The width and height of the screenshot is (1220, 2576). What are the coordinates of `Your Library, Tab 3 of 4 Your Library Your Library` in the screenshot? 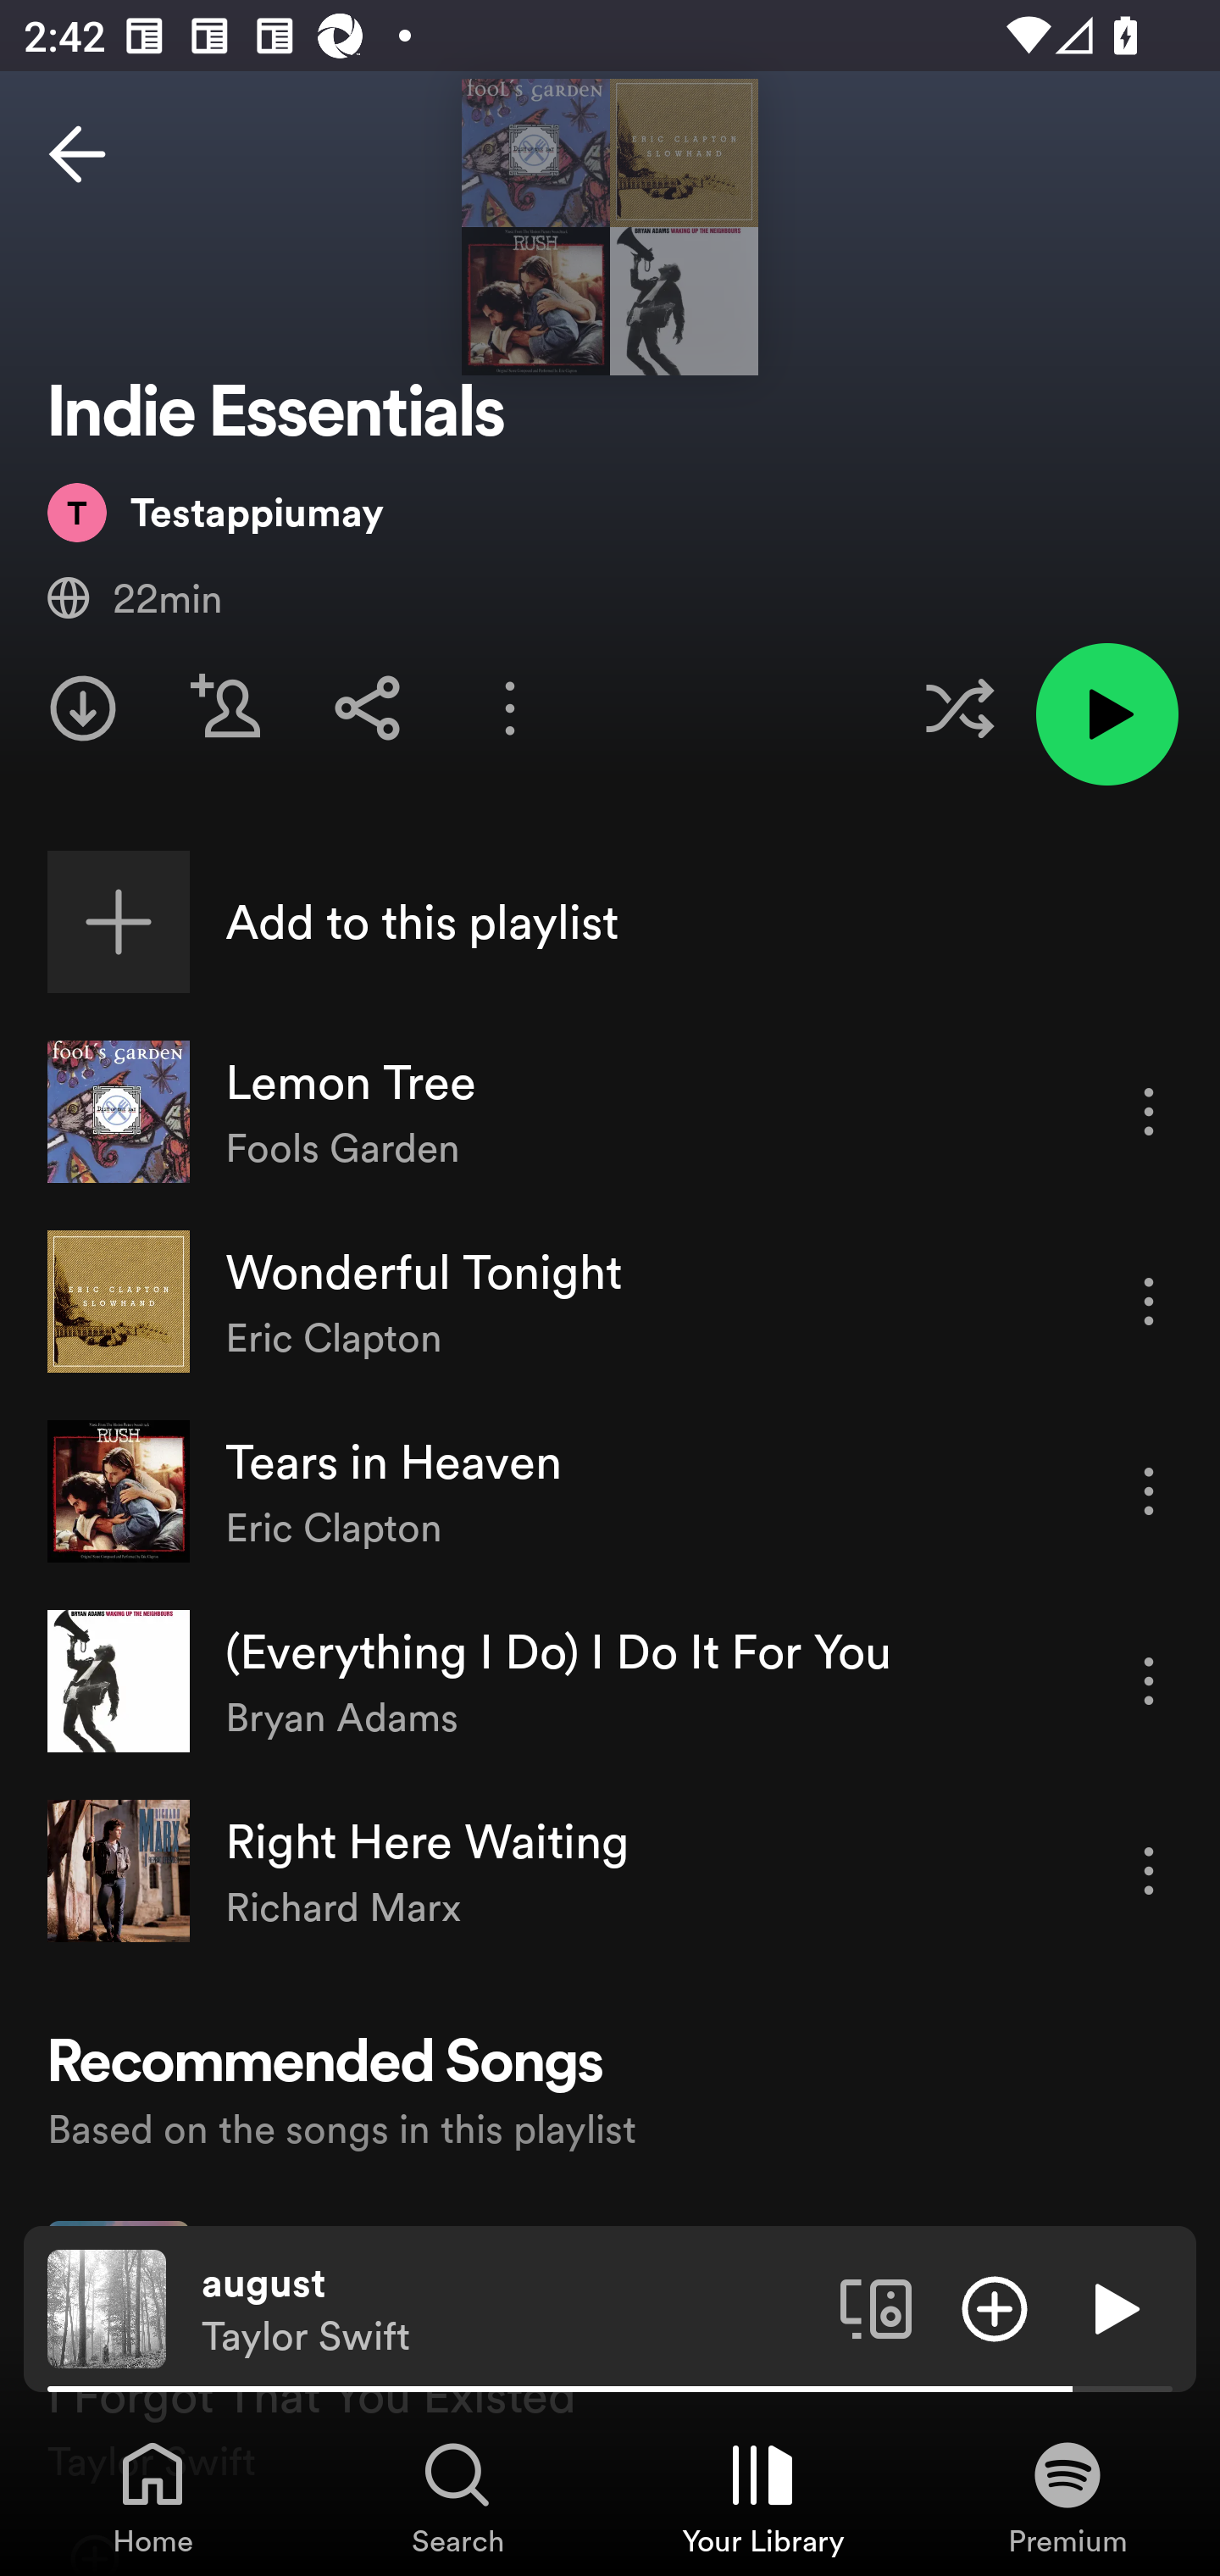 It's located at (762, 2496).